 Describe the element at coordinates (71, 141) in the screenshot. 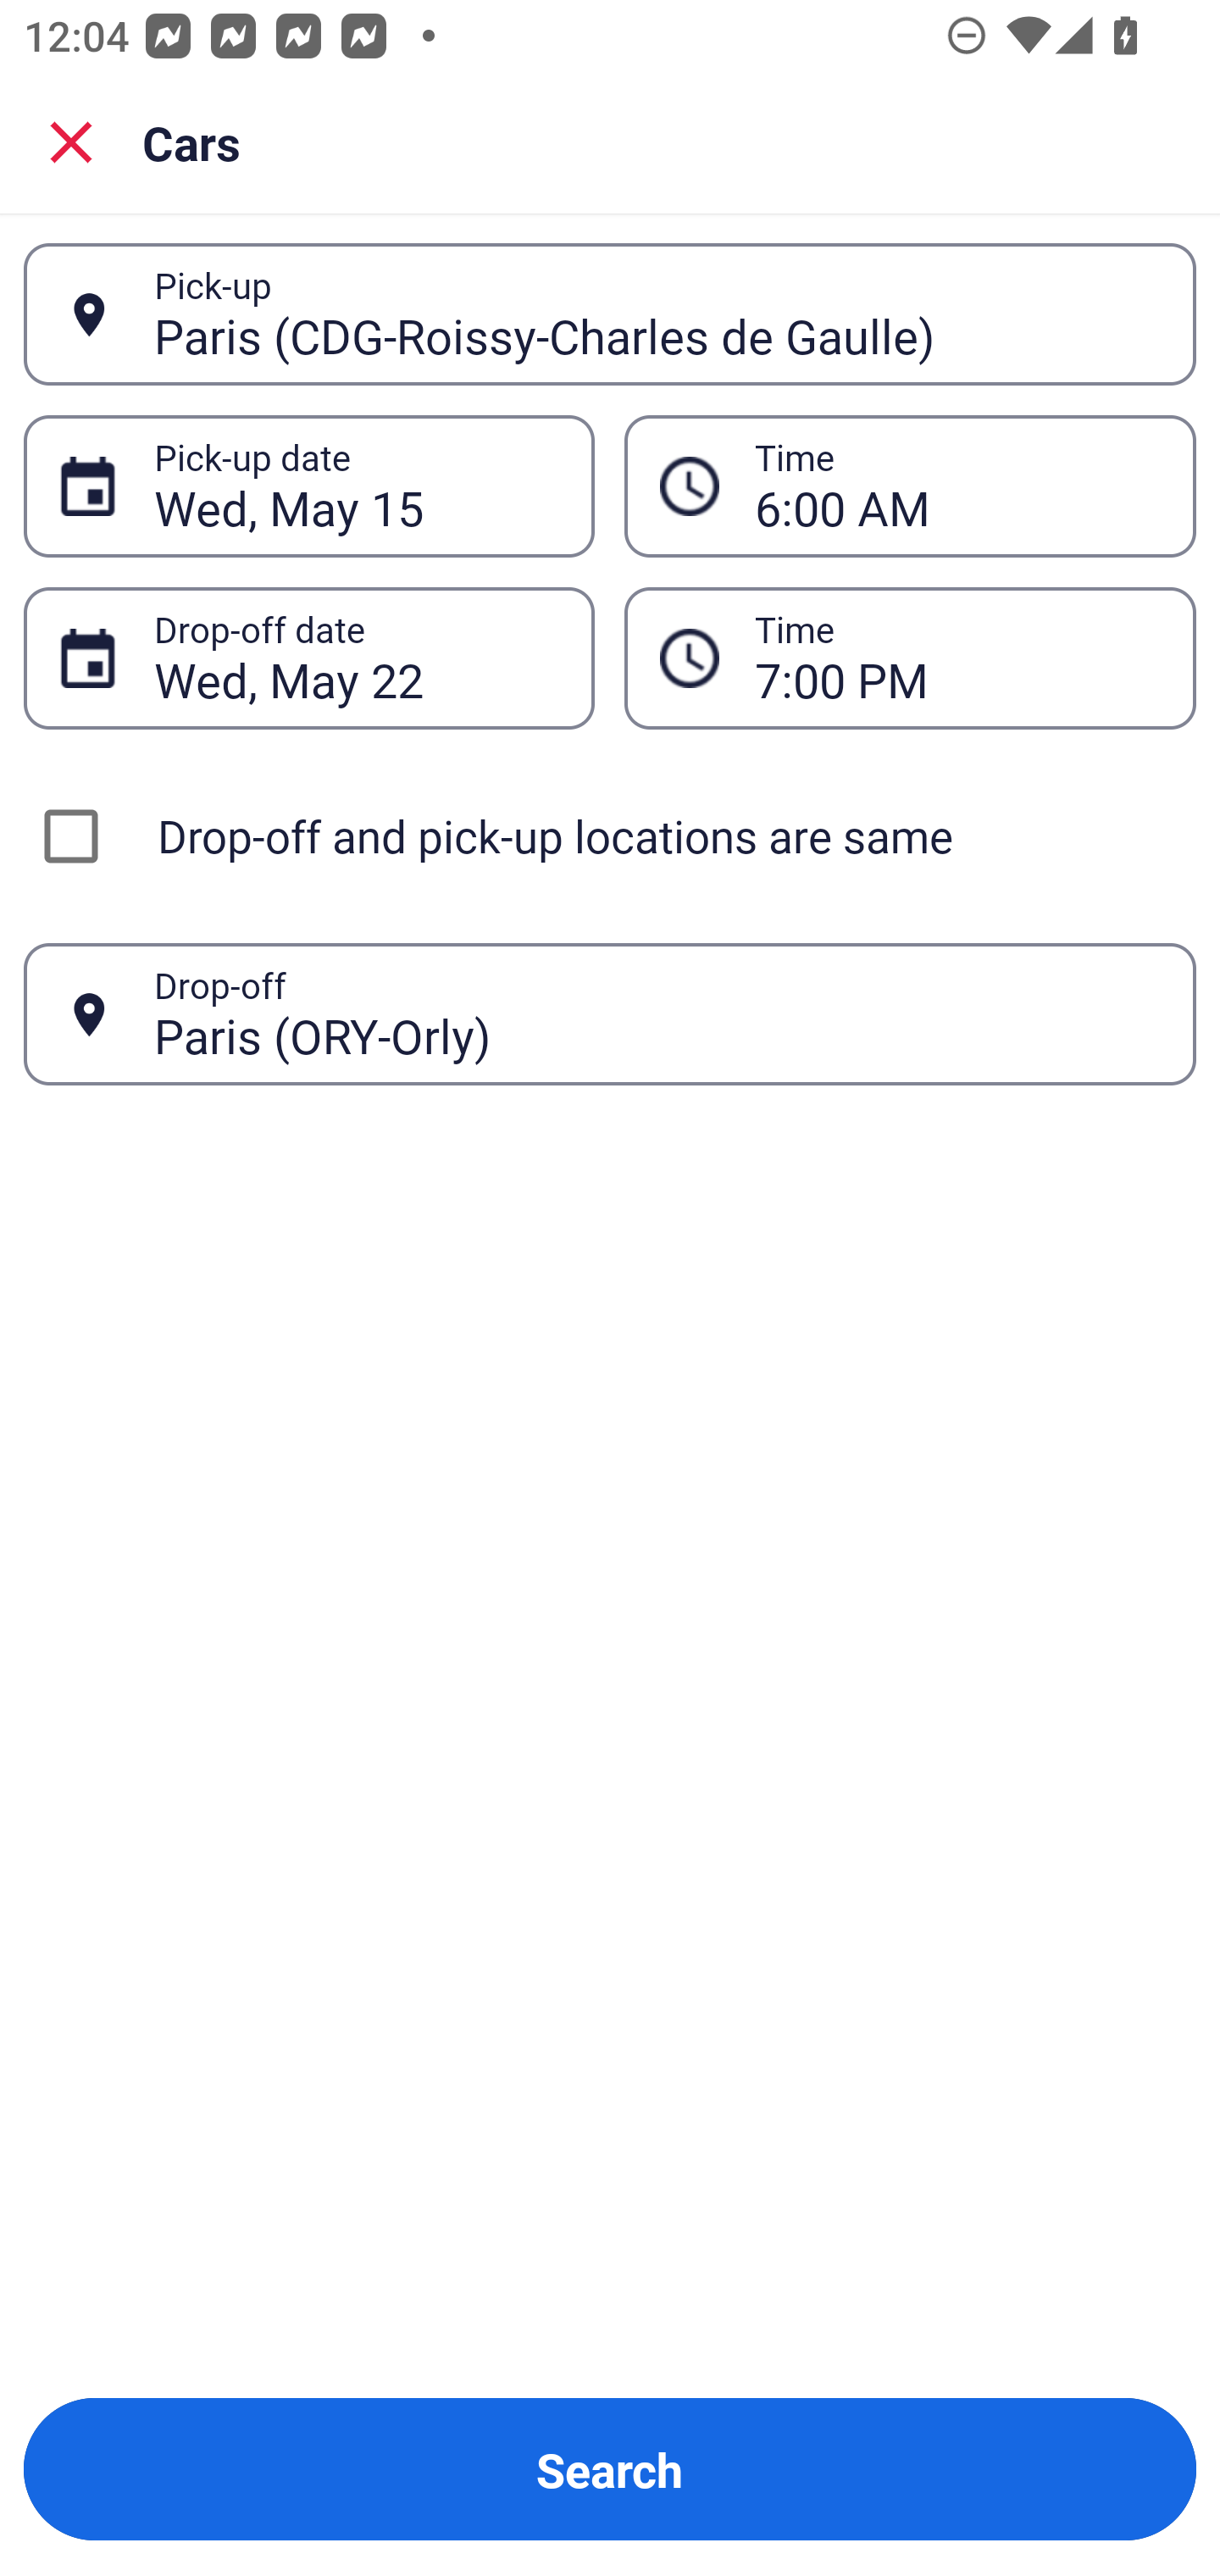

I see `Close search screen` at that location.